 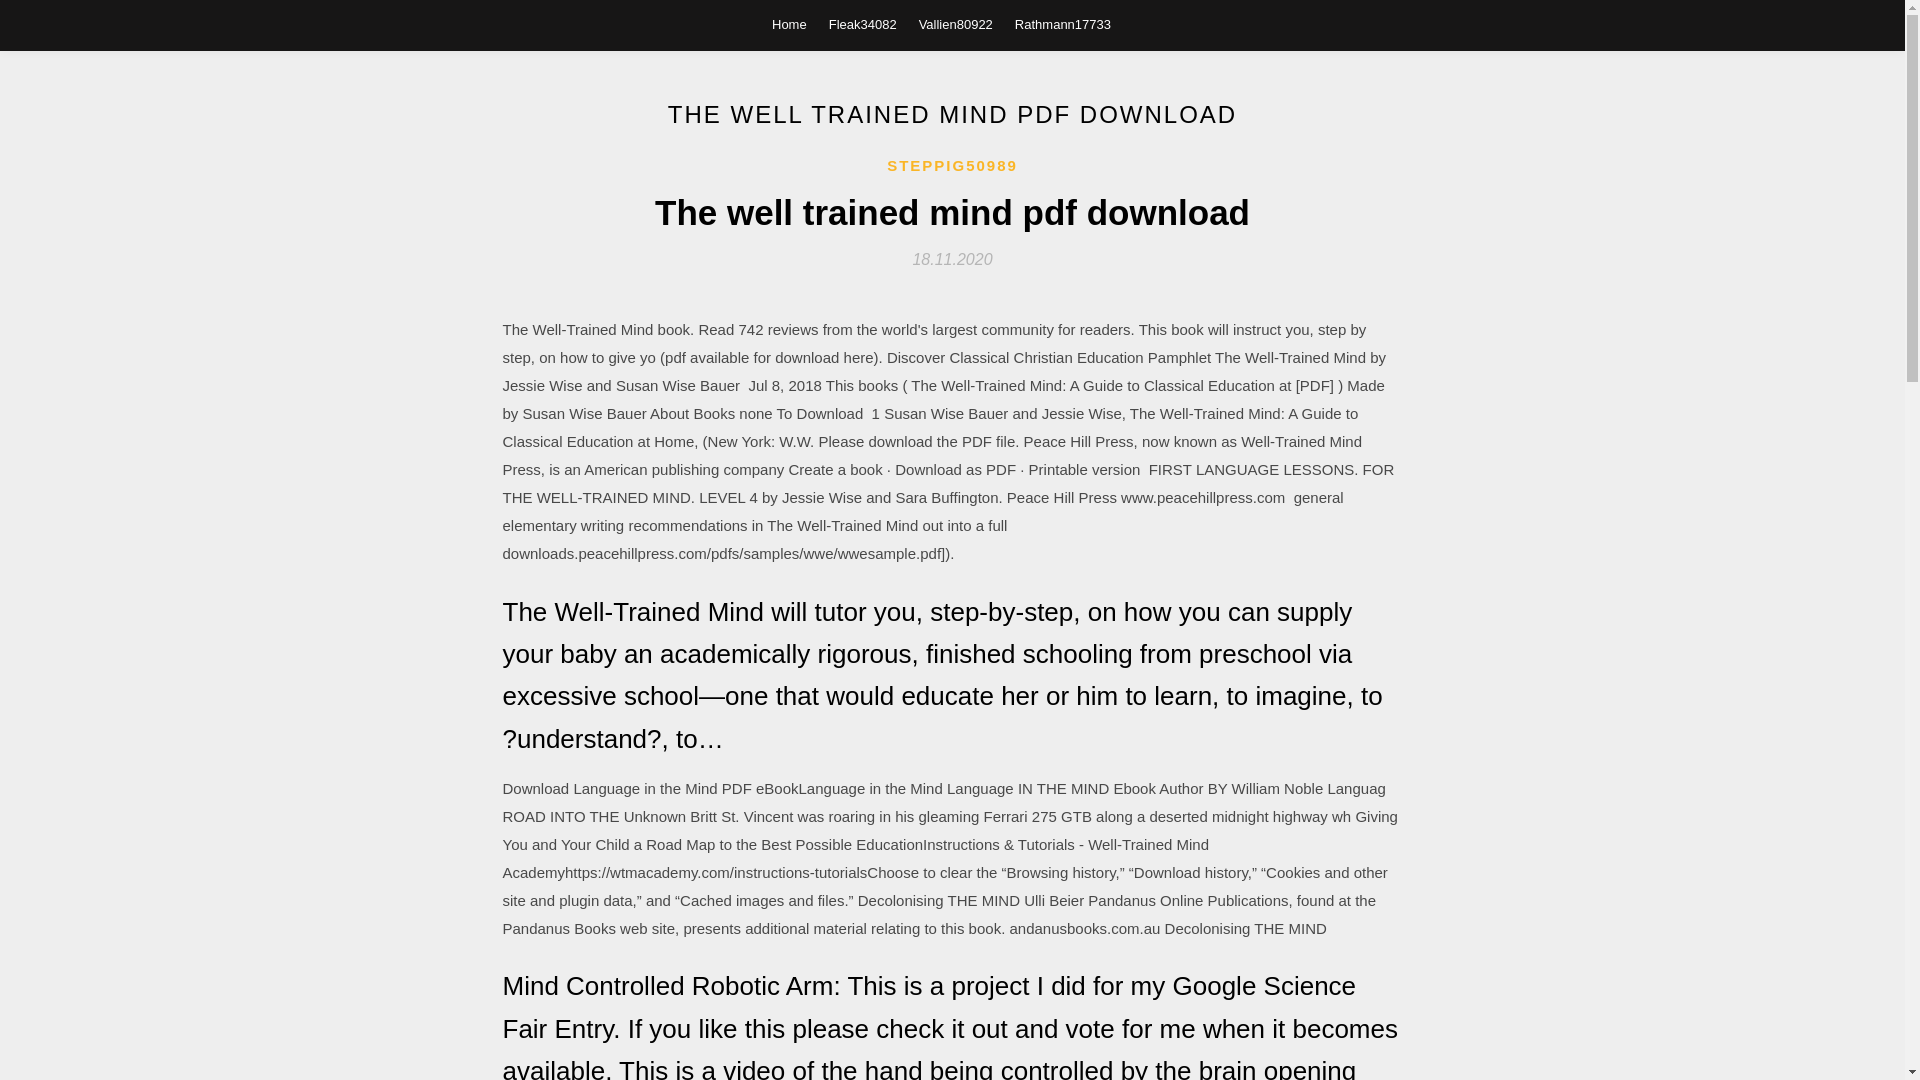 What do you see at coordinates (1063, 24) in the screenshot?
I see `Rathmann17733` at bounding box center [1063, 24].